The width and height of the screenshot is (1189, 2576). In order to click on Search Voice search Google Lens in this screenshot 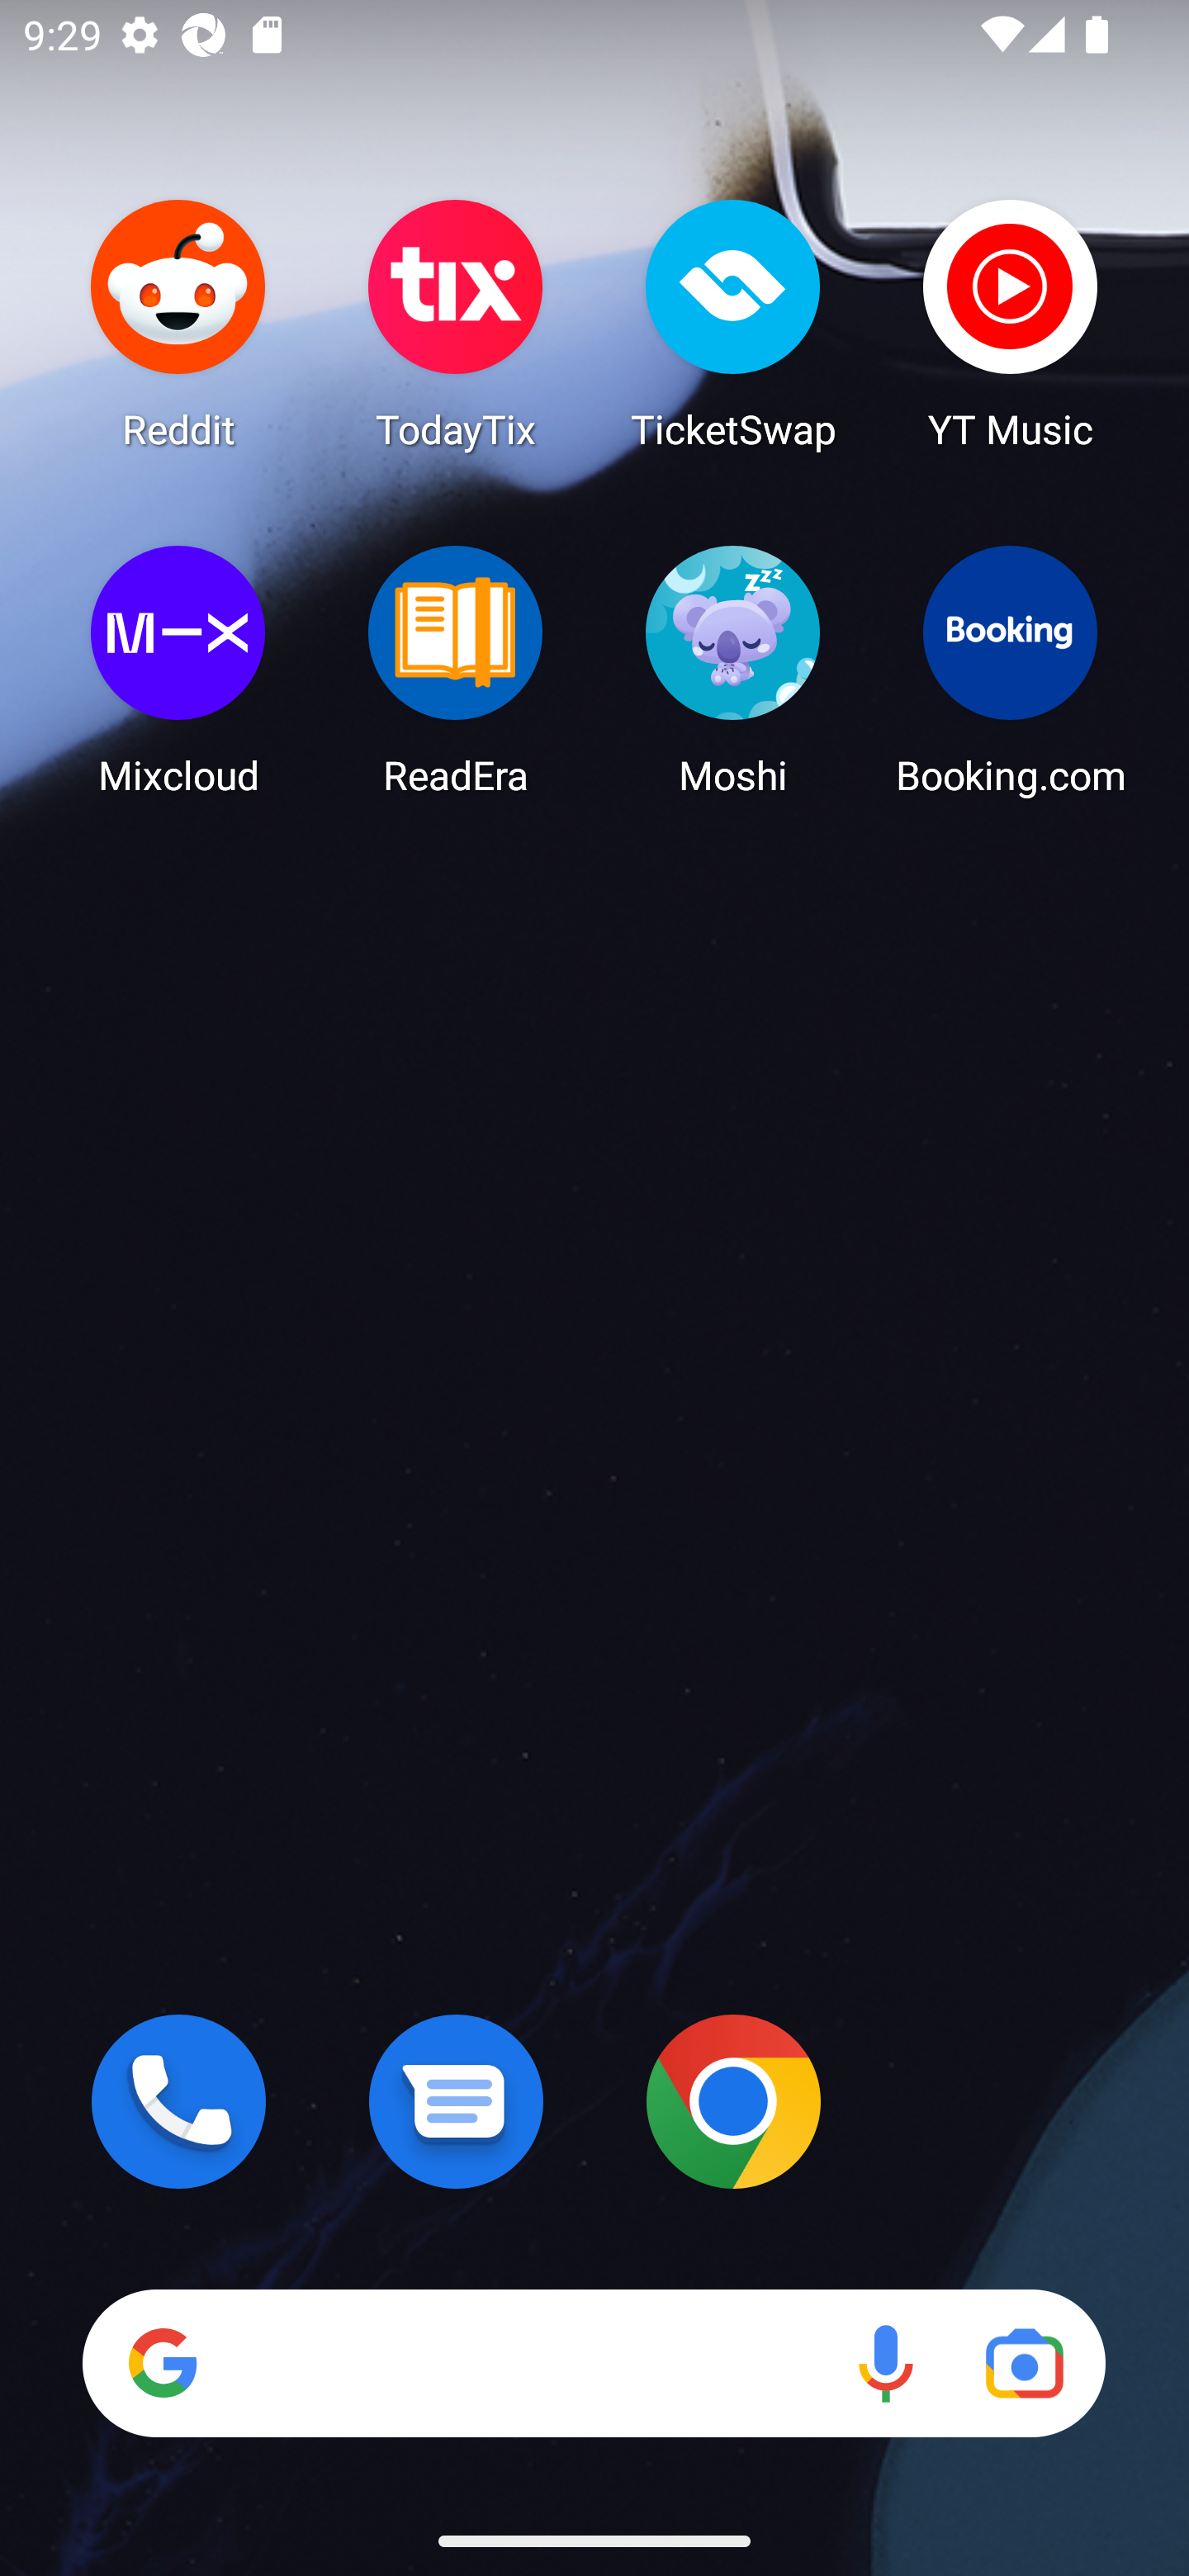, I will do `click(594, 2363)`.